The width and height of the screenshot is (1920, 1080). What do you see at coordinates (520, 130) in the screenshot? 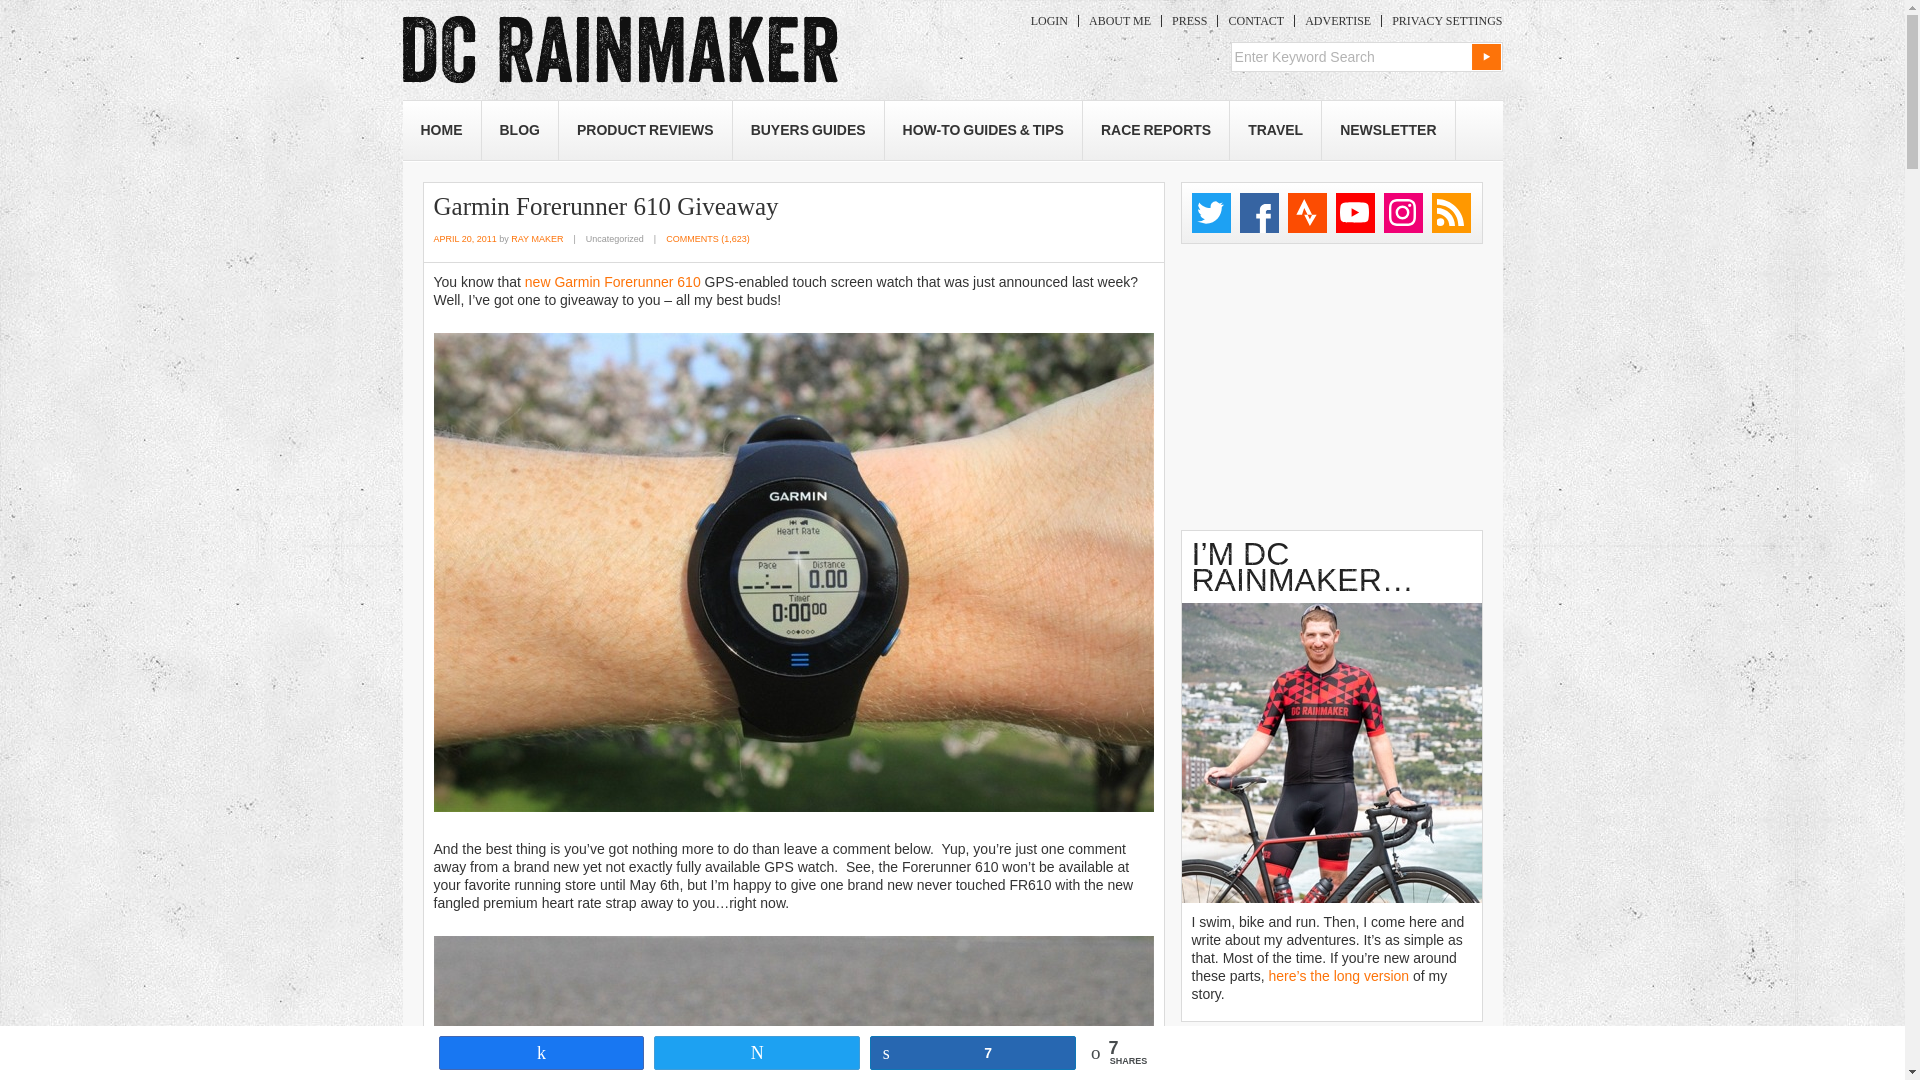
I see `BLOG` at bounding box center [520, 130].